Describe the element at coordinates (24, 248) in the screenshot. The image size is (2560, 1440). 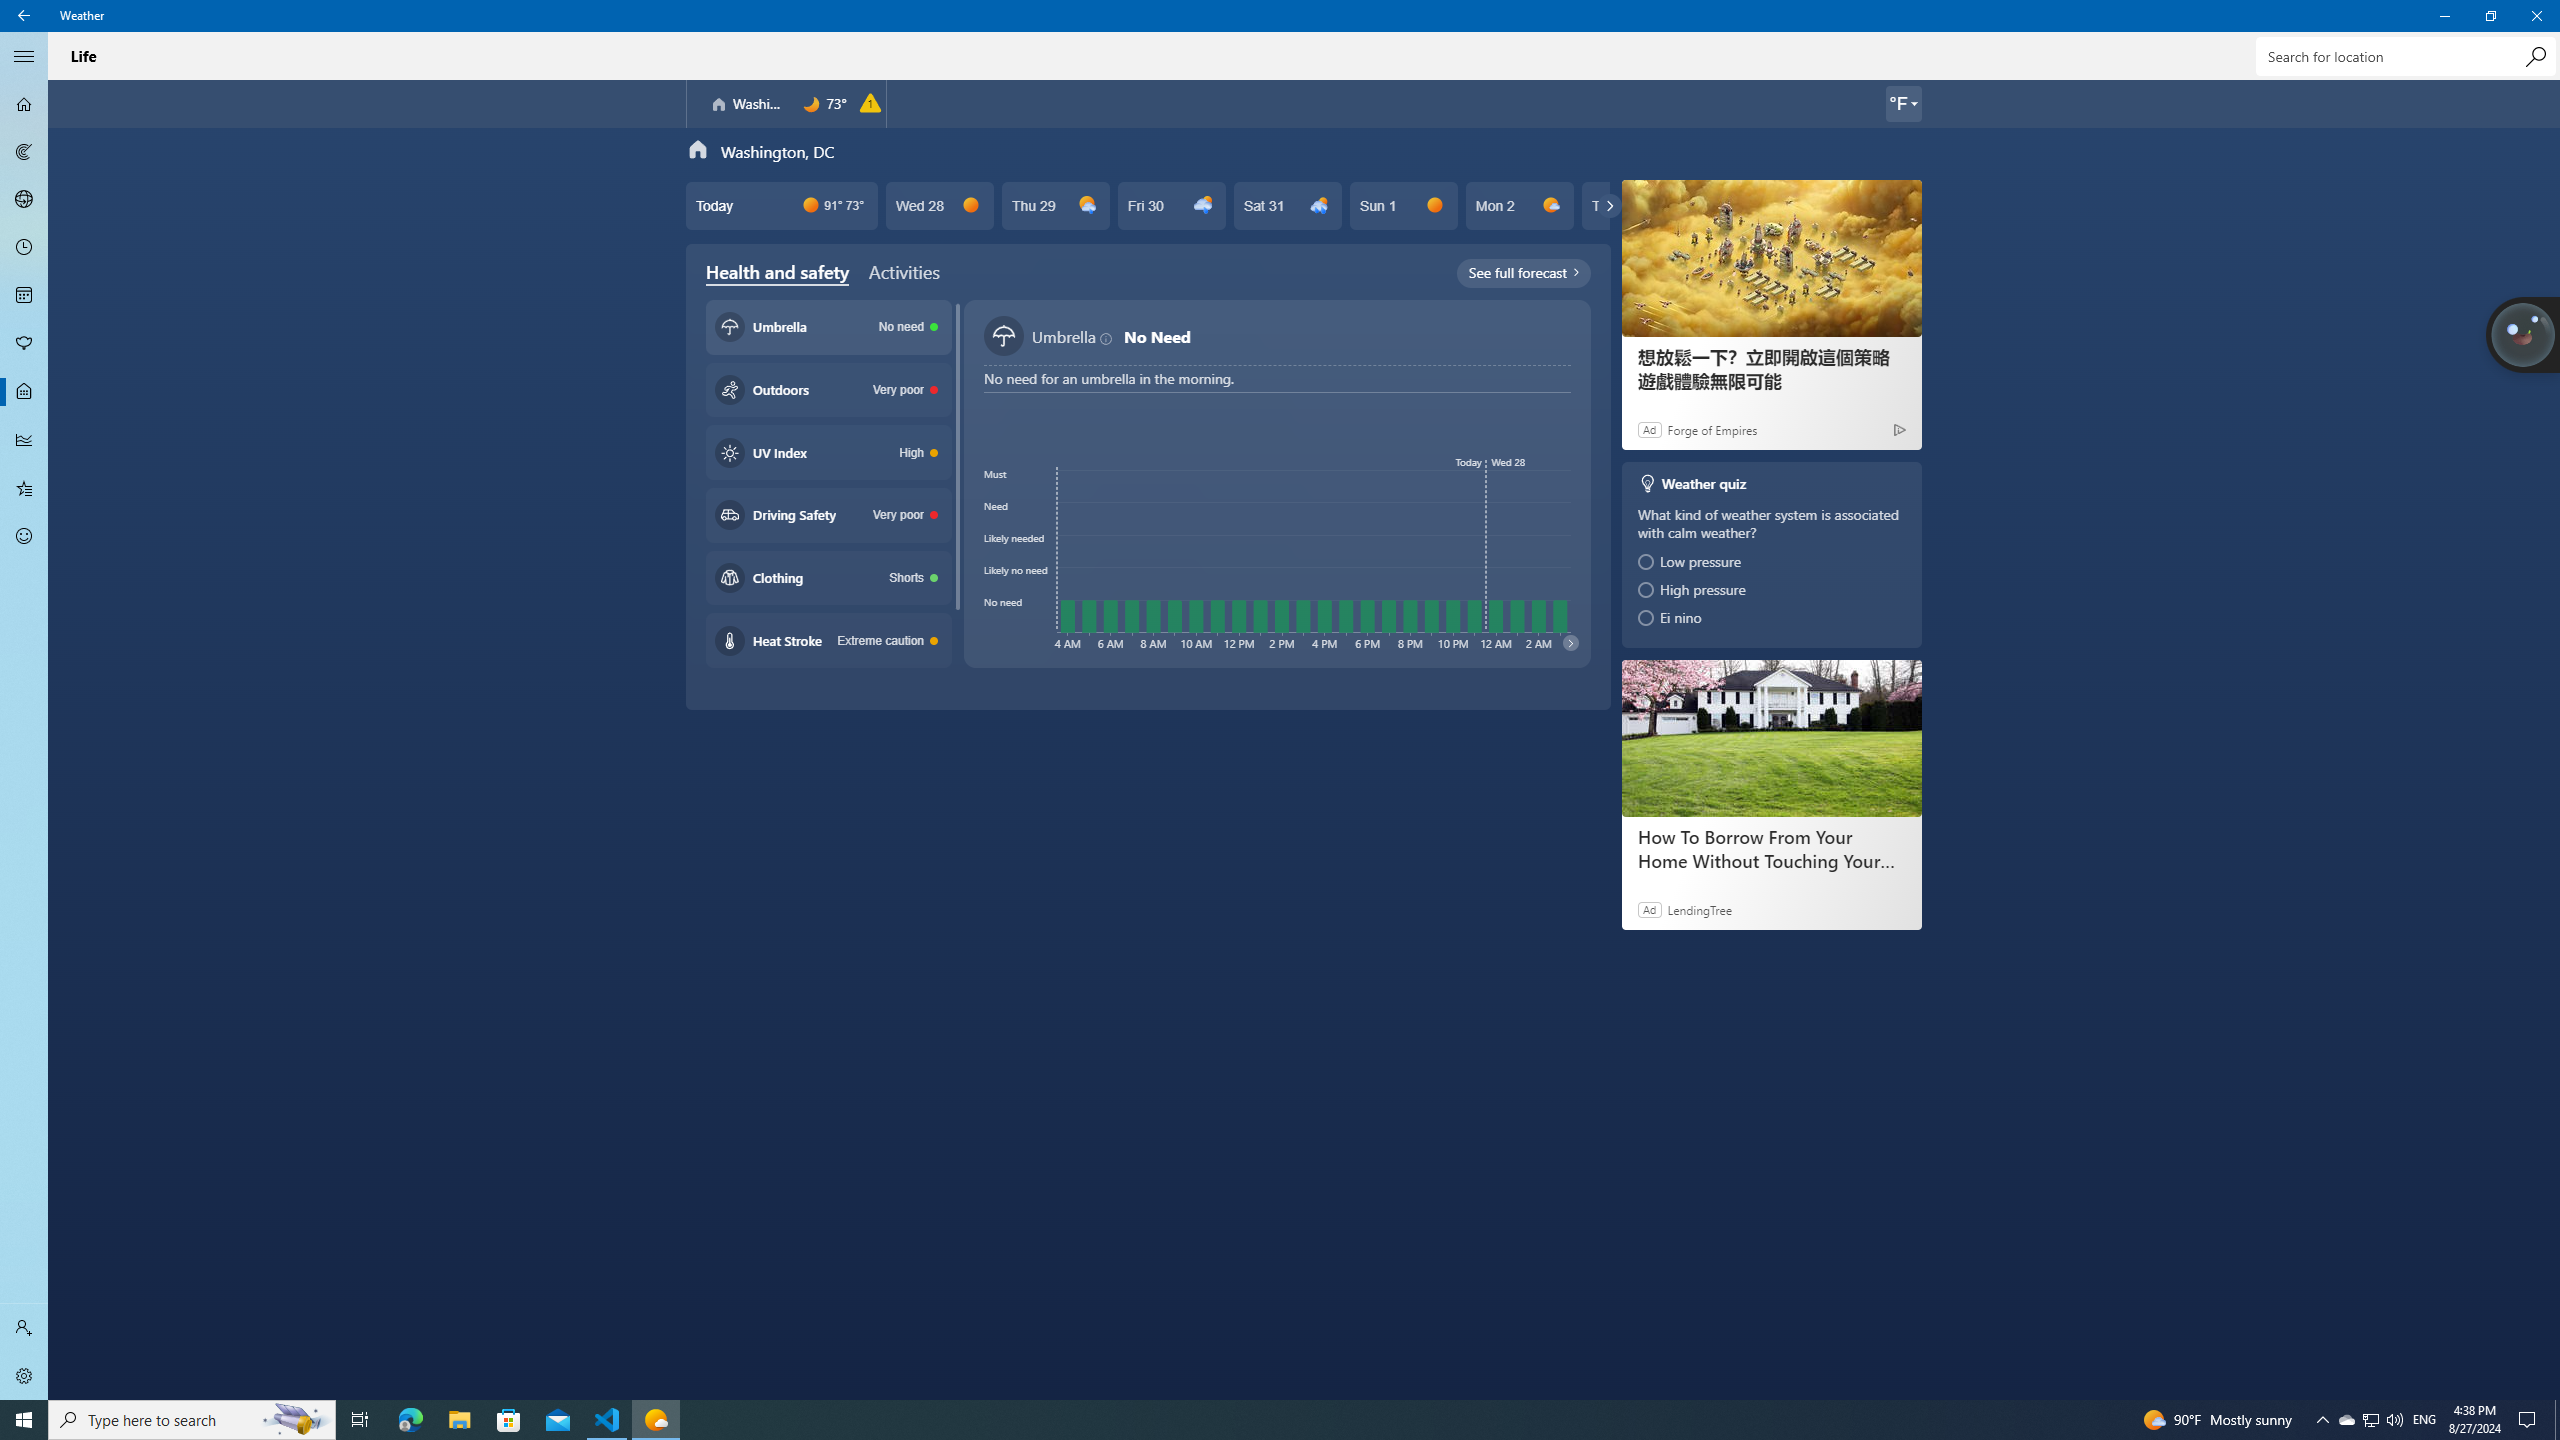
I see `Hourly Forecast - Not Selected` at that location.